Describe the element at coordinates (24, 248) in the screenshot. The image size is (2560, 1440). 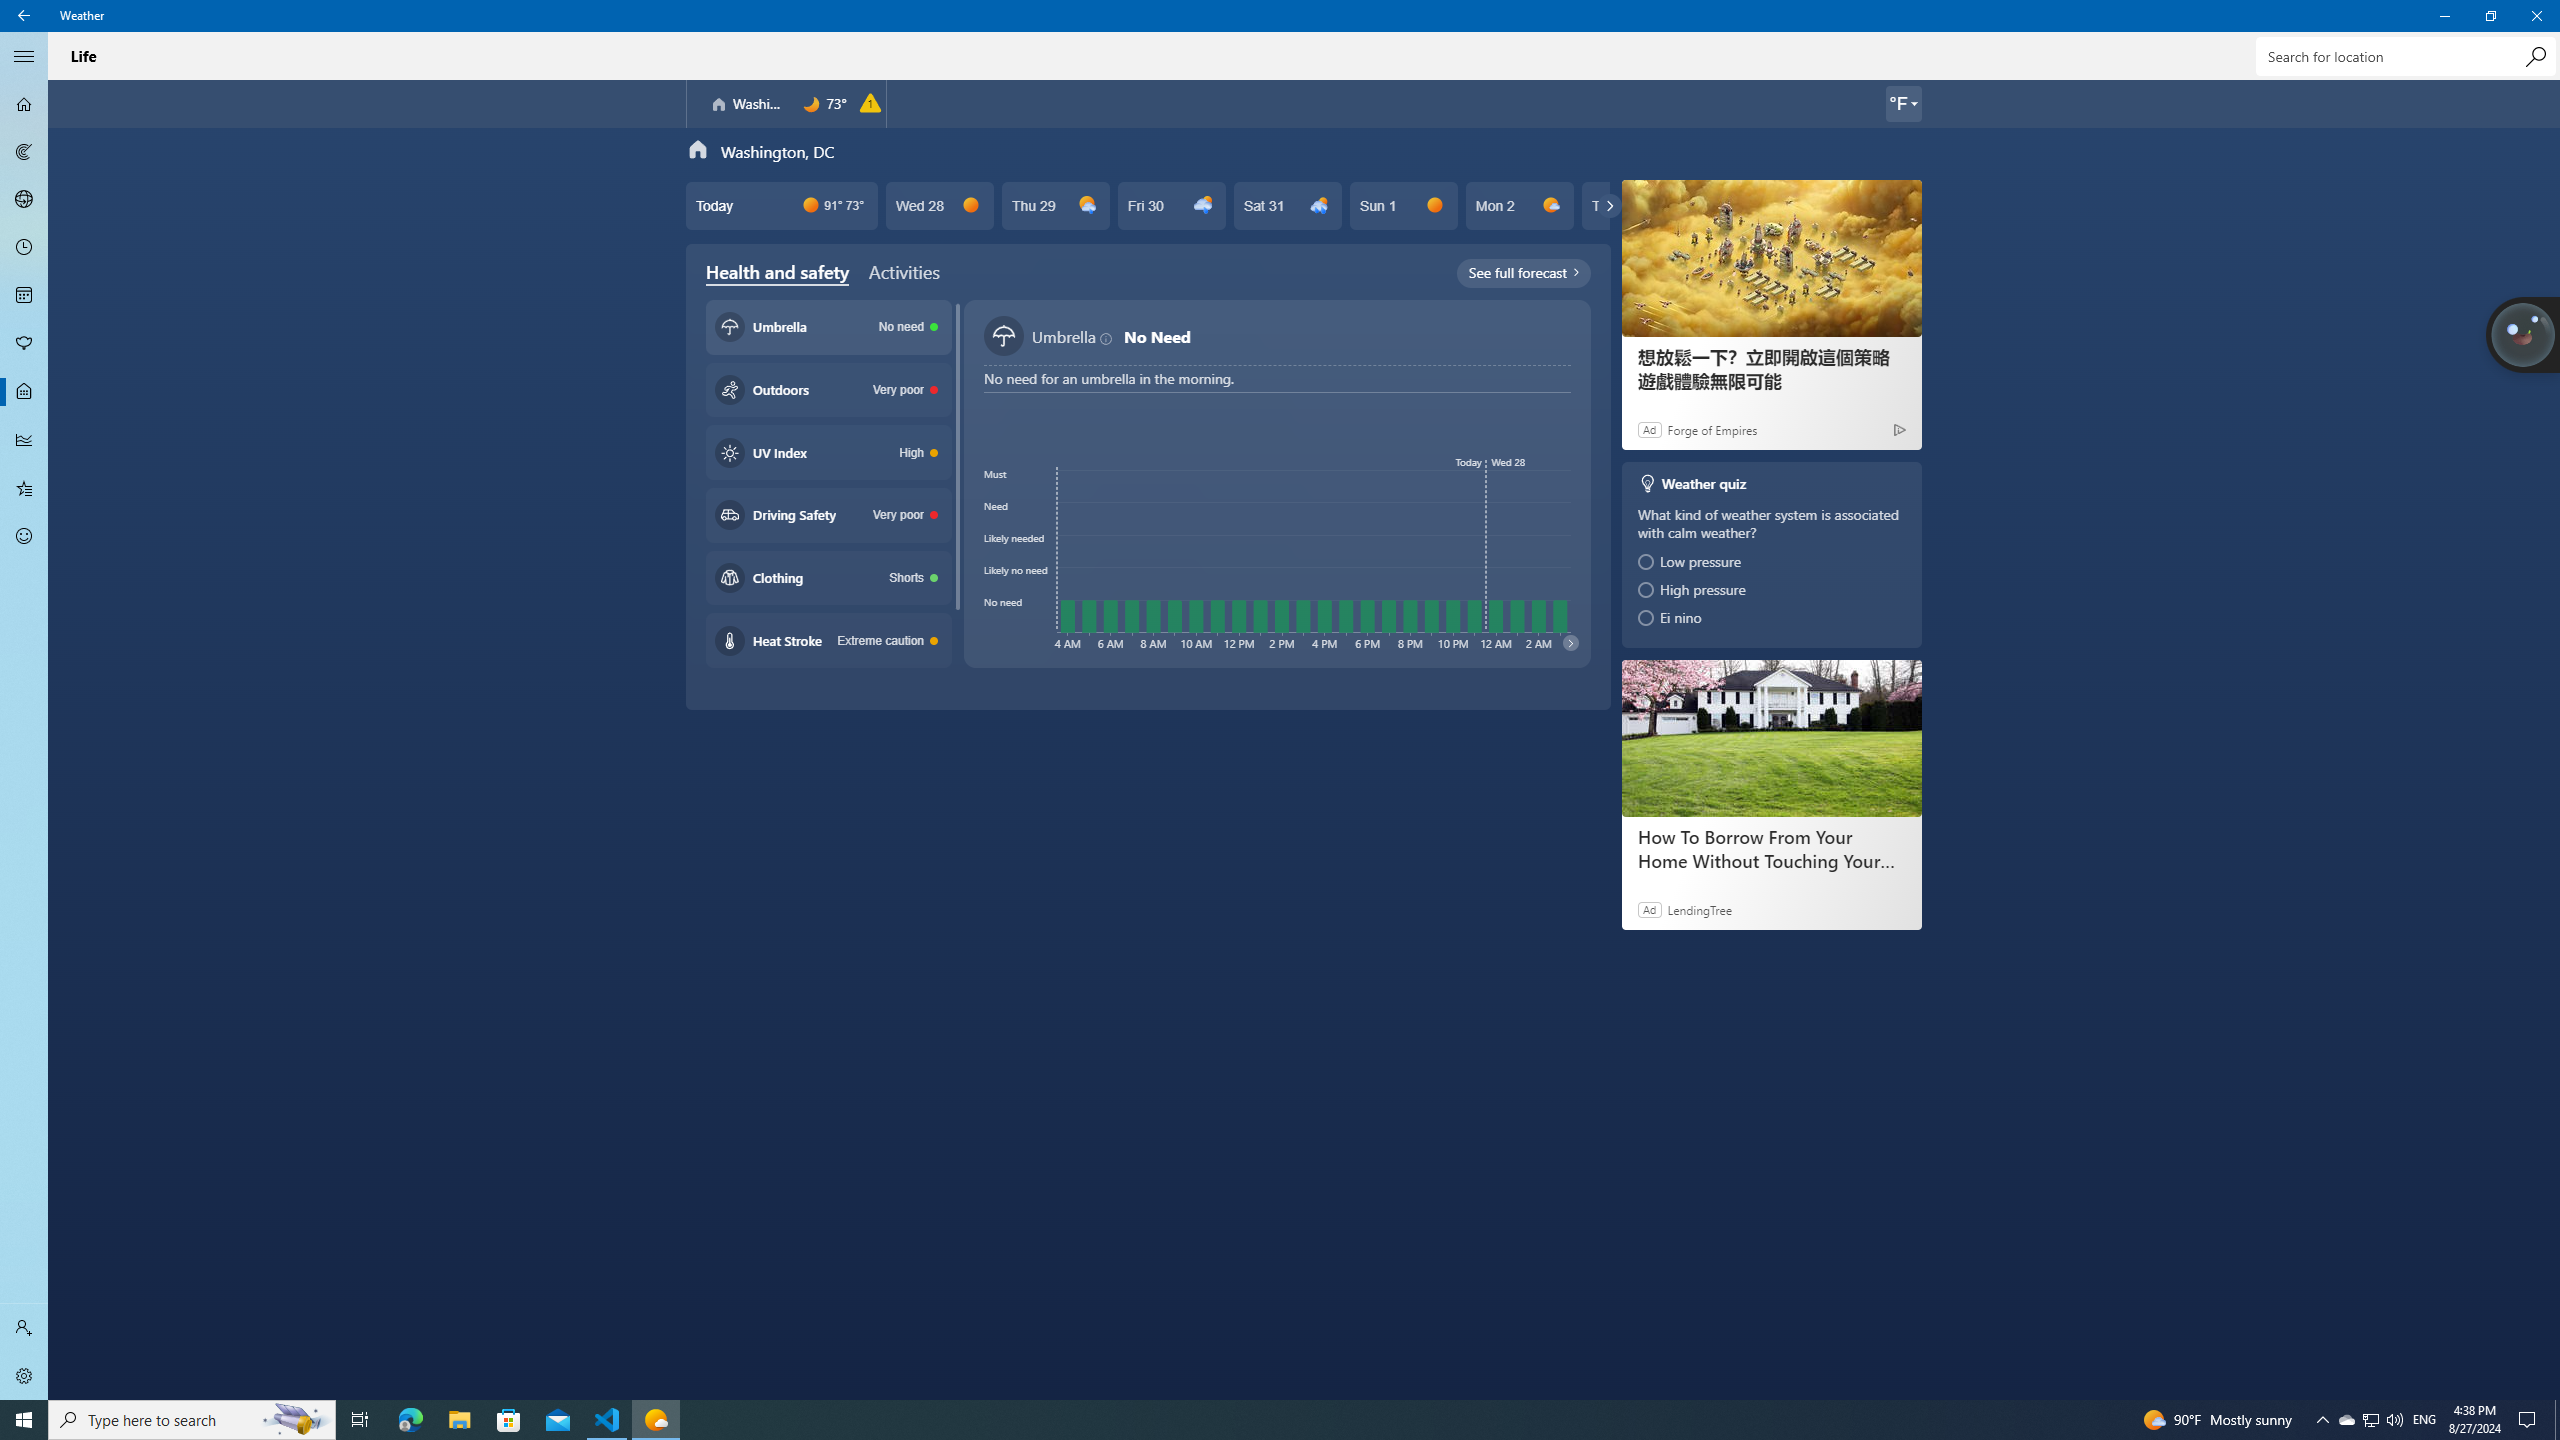
I see `Hourly Forecast - Not Selected` at that location.